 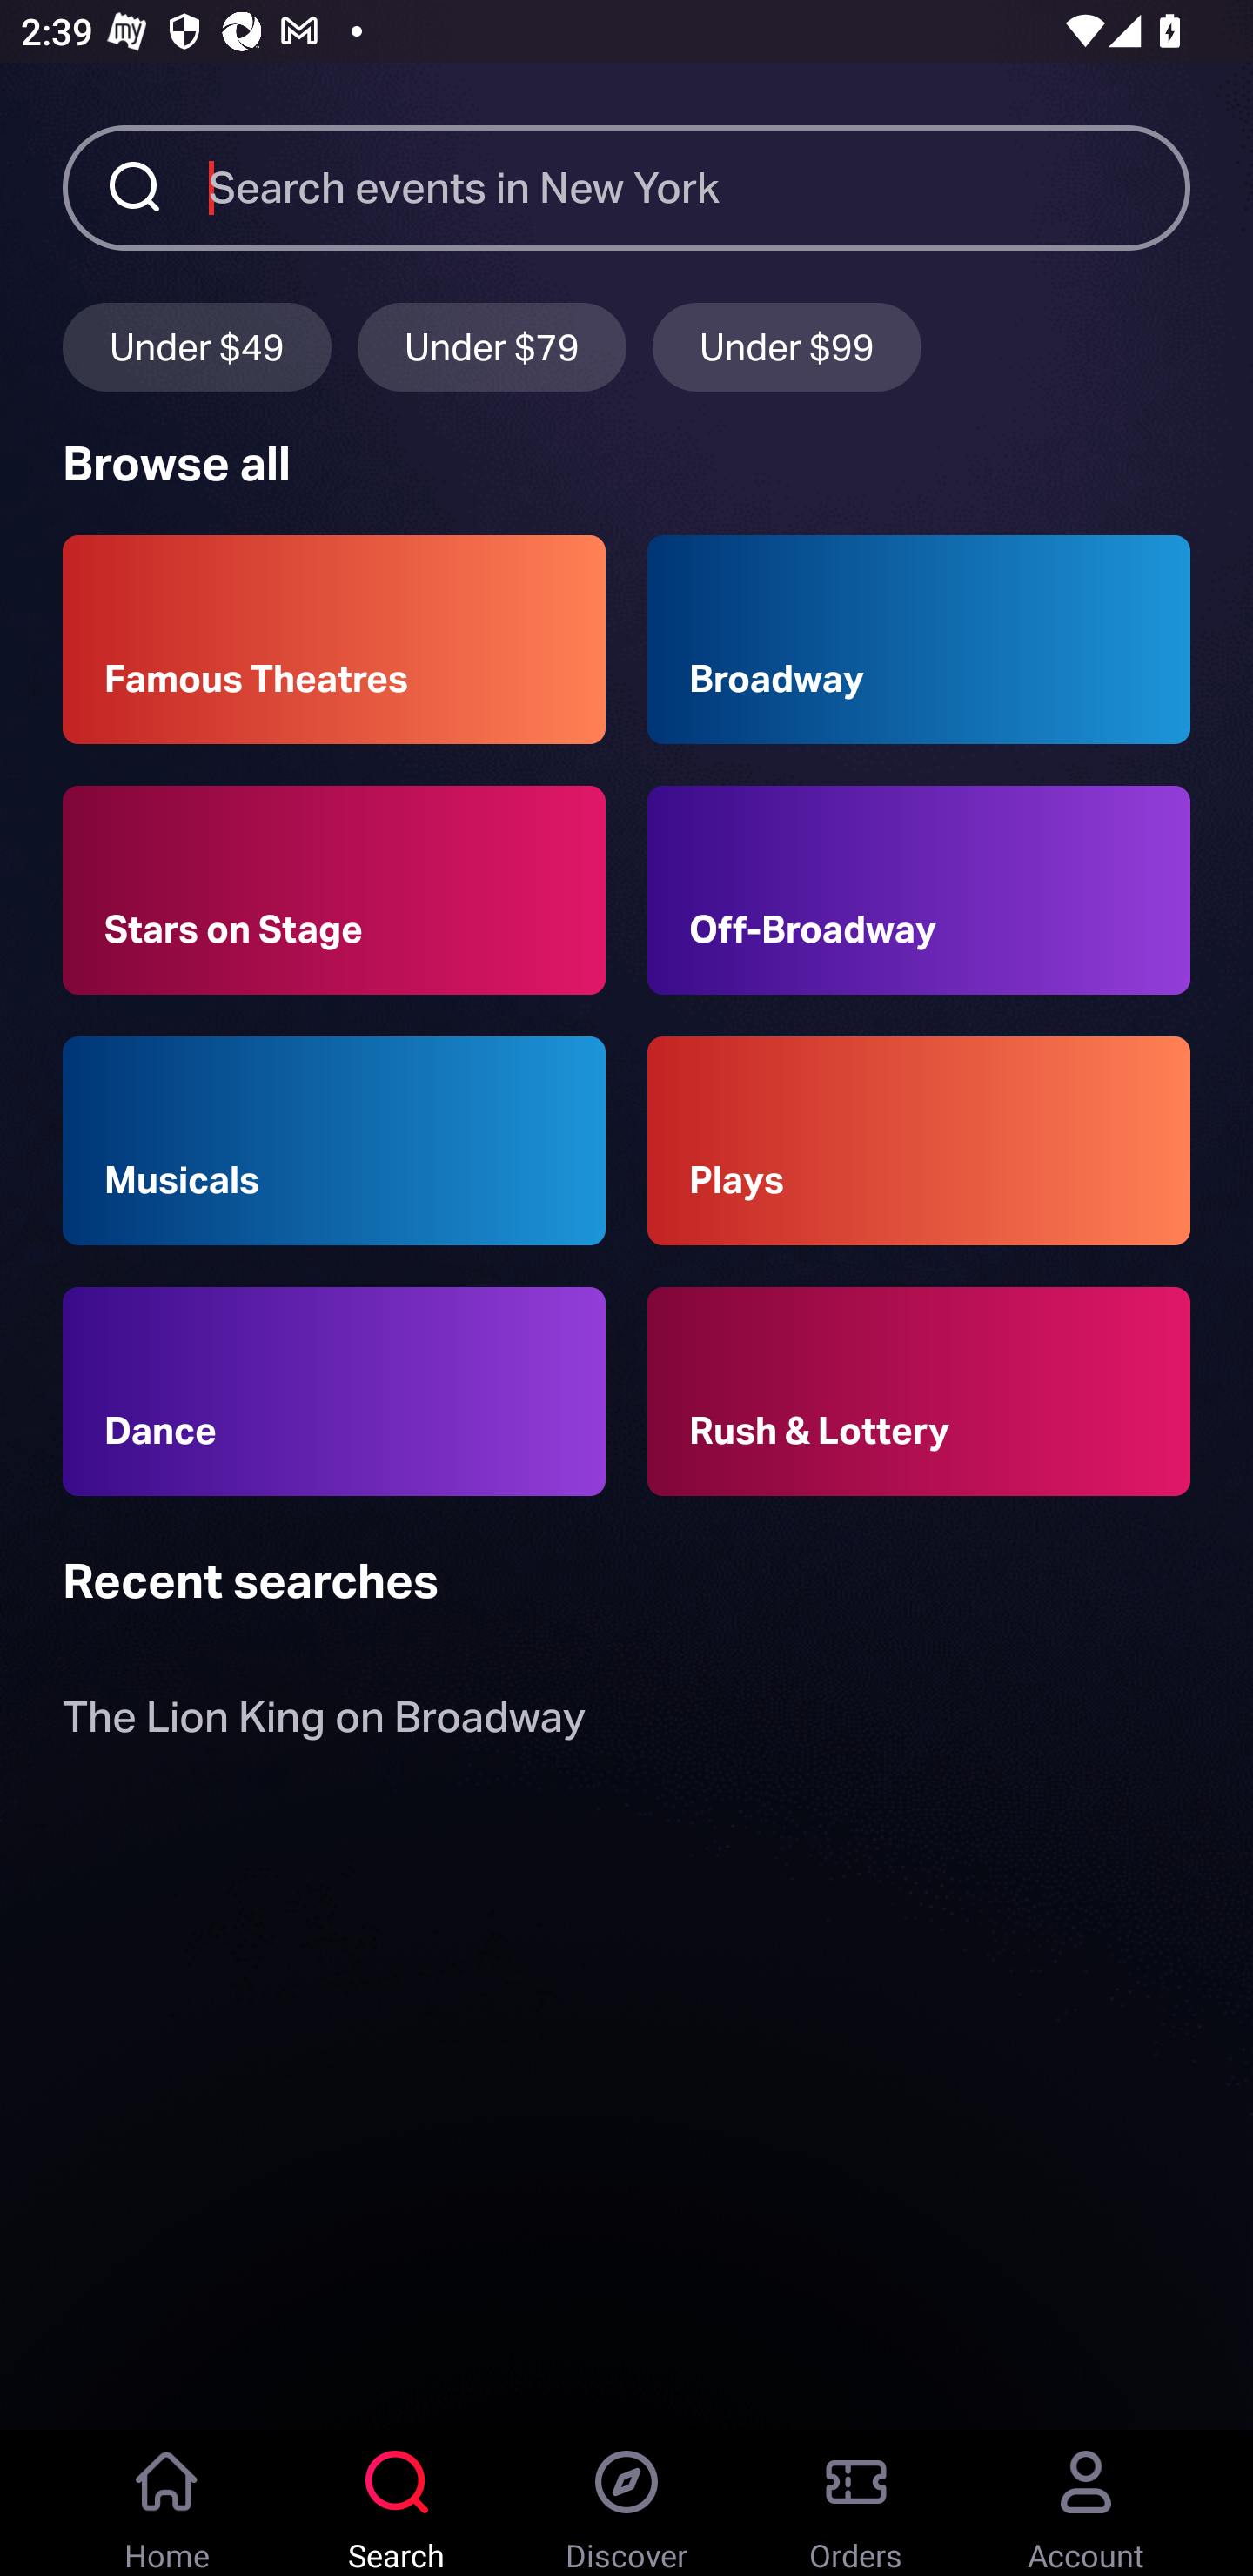 I want to click on Home, so click(x=167, y=2503).